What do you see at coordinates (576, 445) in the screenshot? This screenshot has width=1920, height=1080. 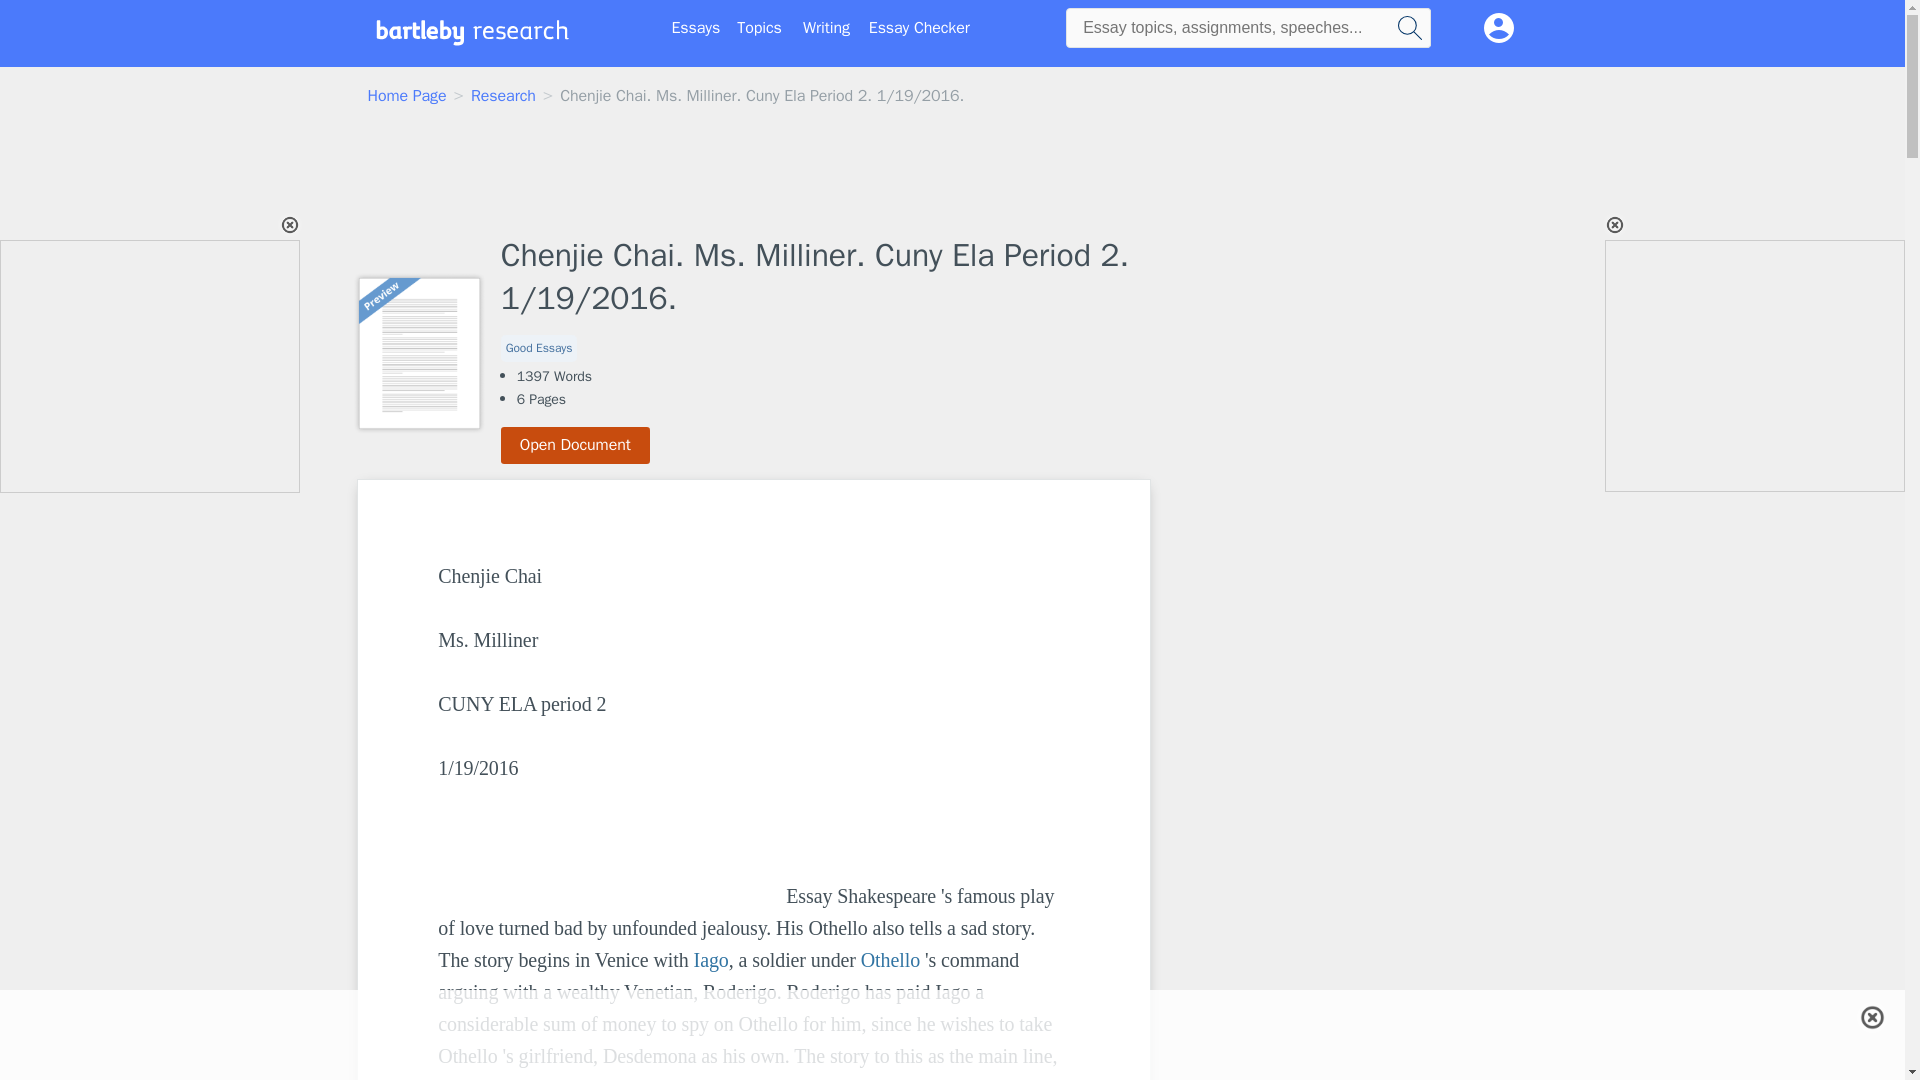 I see `Open Document` at bounding box center [576, 445].